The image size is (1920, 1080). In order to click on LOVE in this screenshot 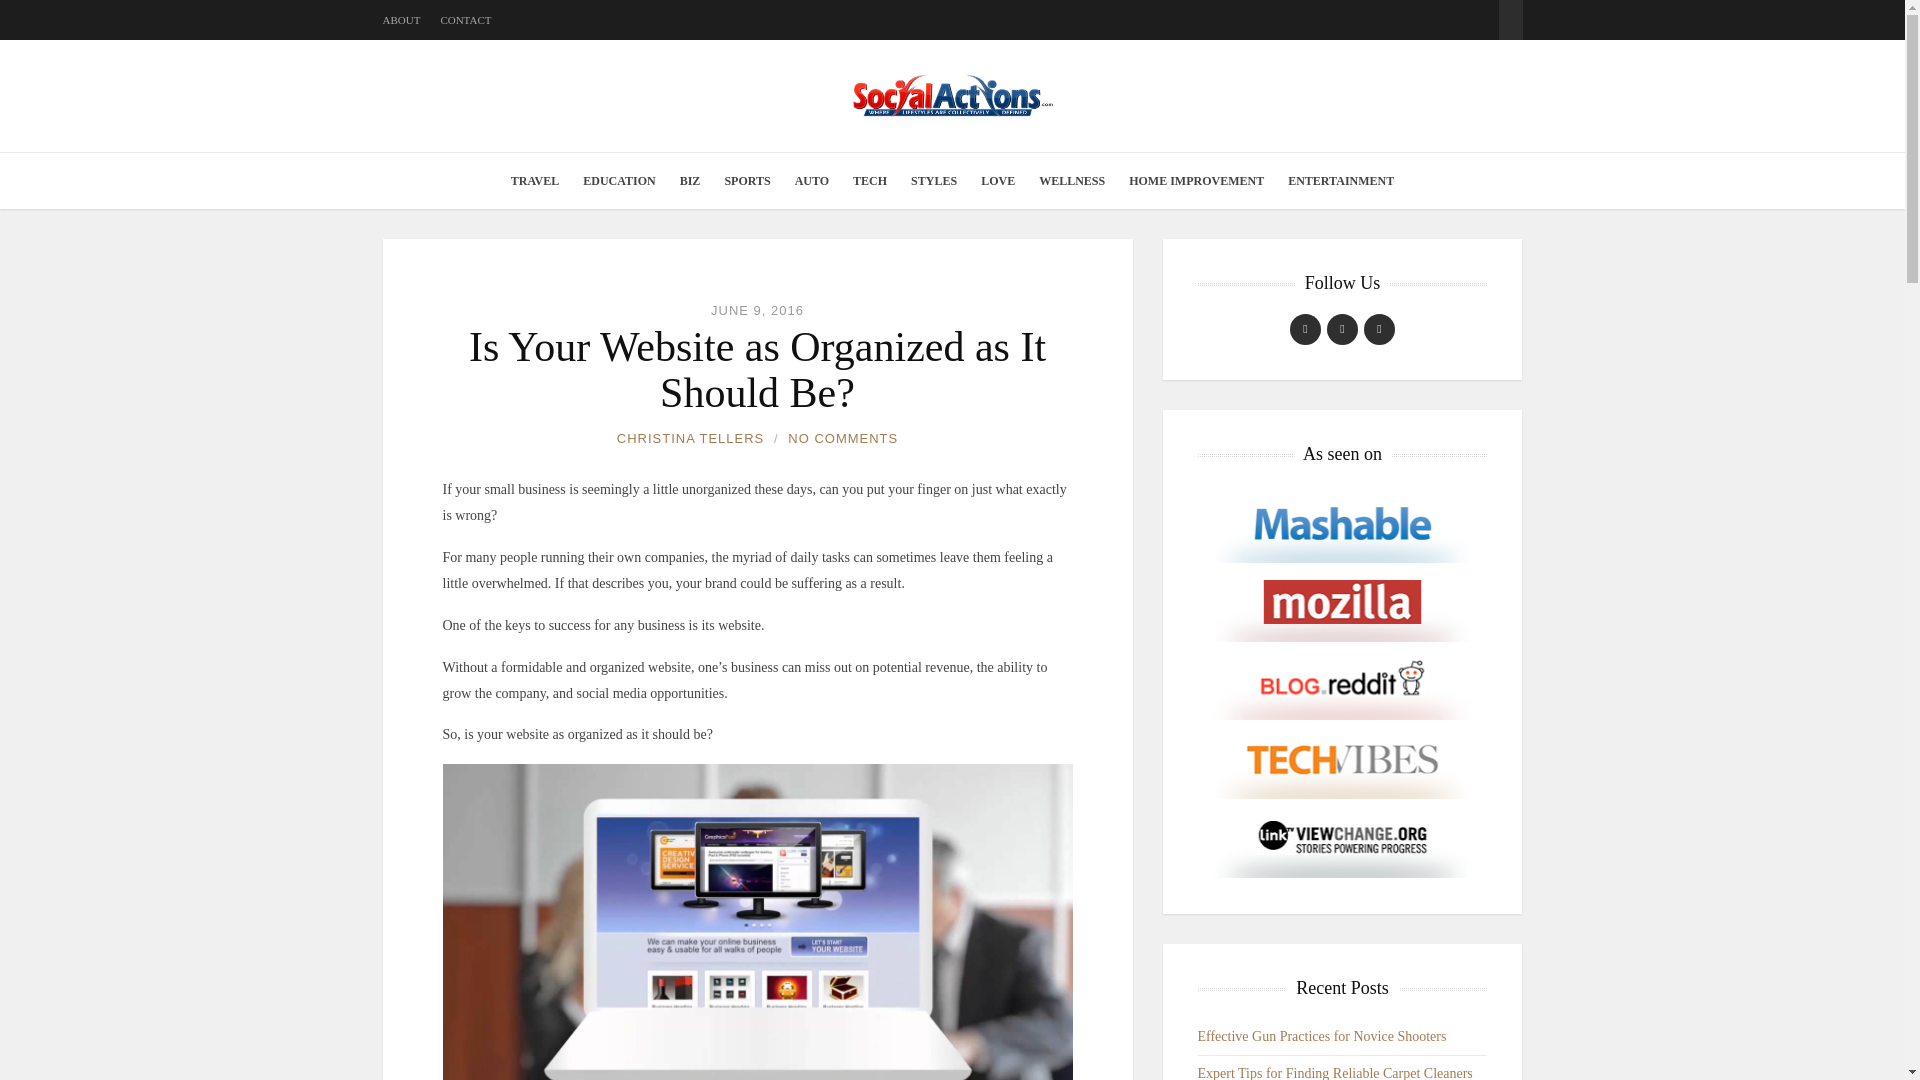, I will do `click(998, 181)`.